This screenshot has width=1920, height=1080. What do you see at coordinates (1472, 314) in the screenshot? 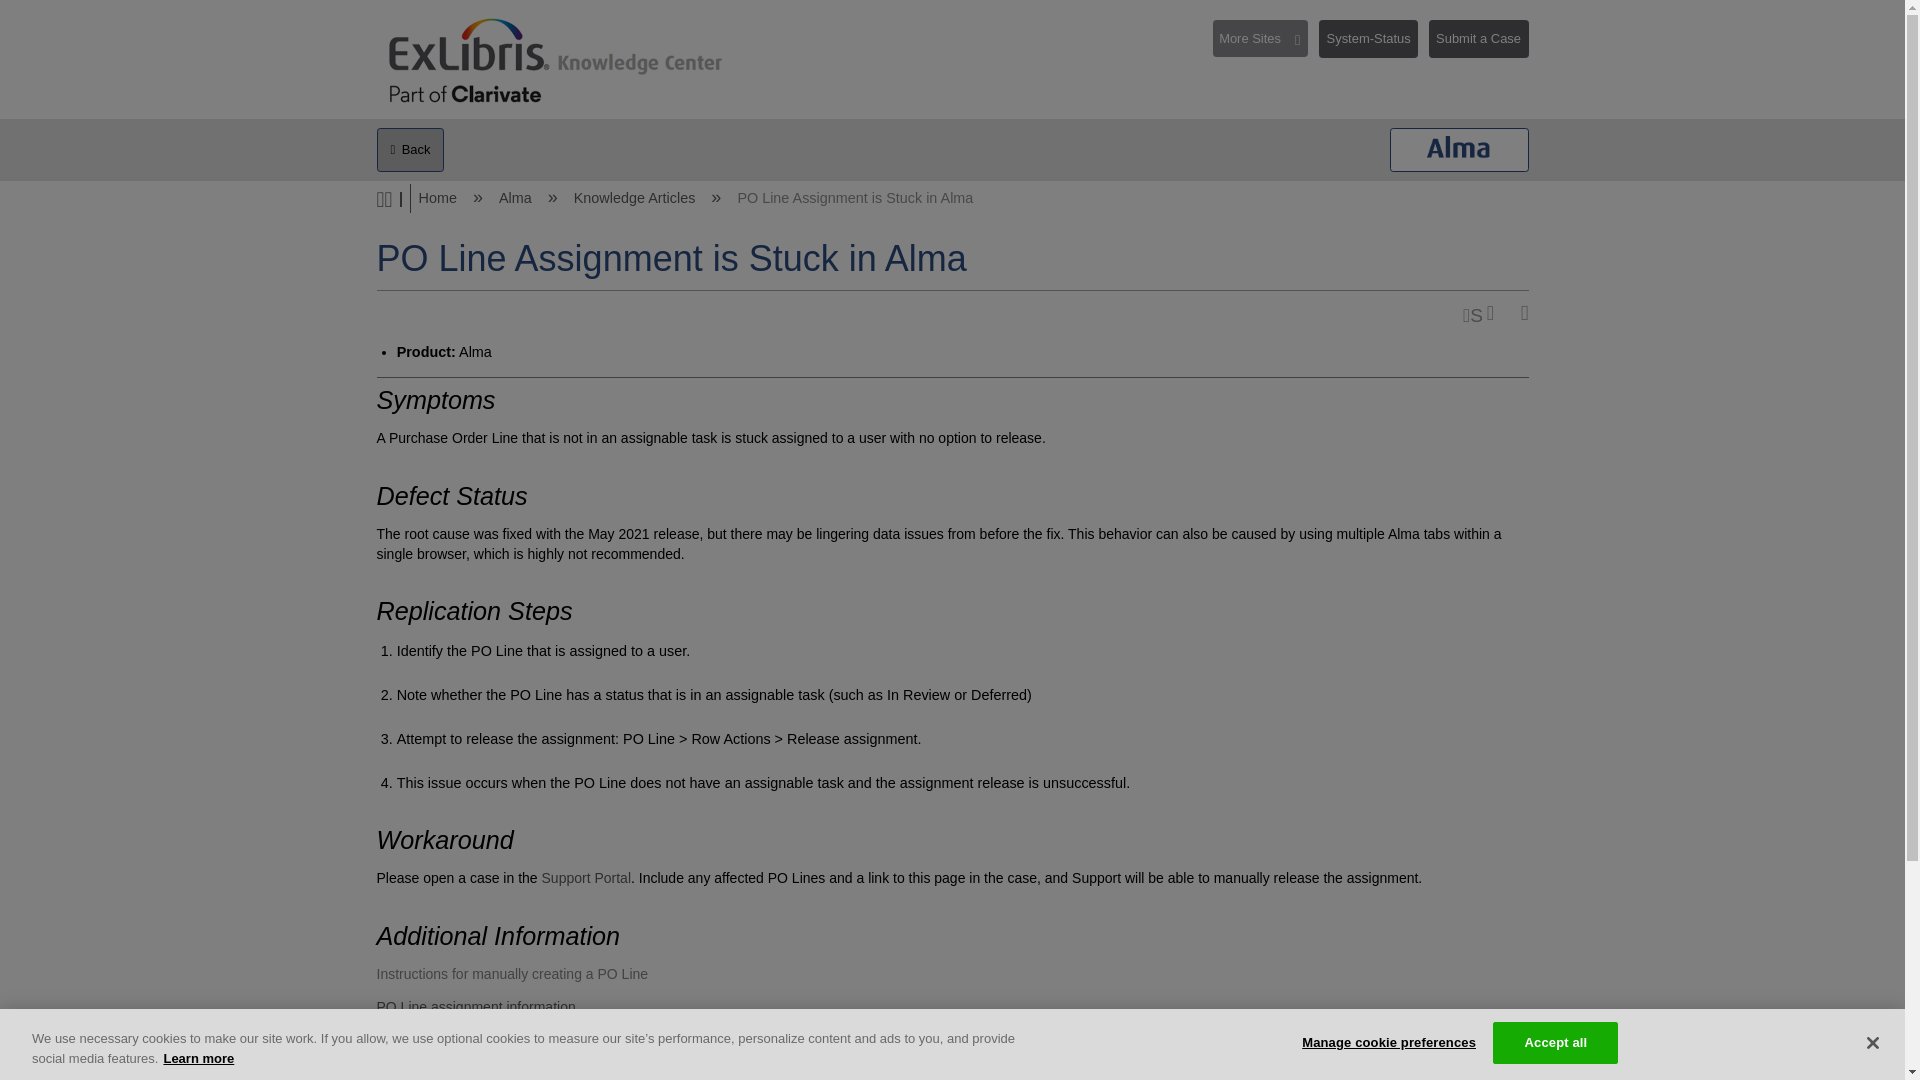
I see `Share page by email` at bounding box center [1472, 314].